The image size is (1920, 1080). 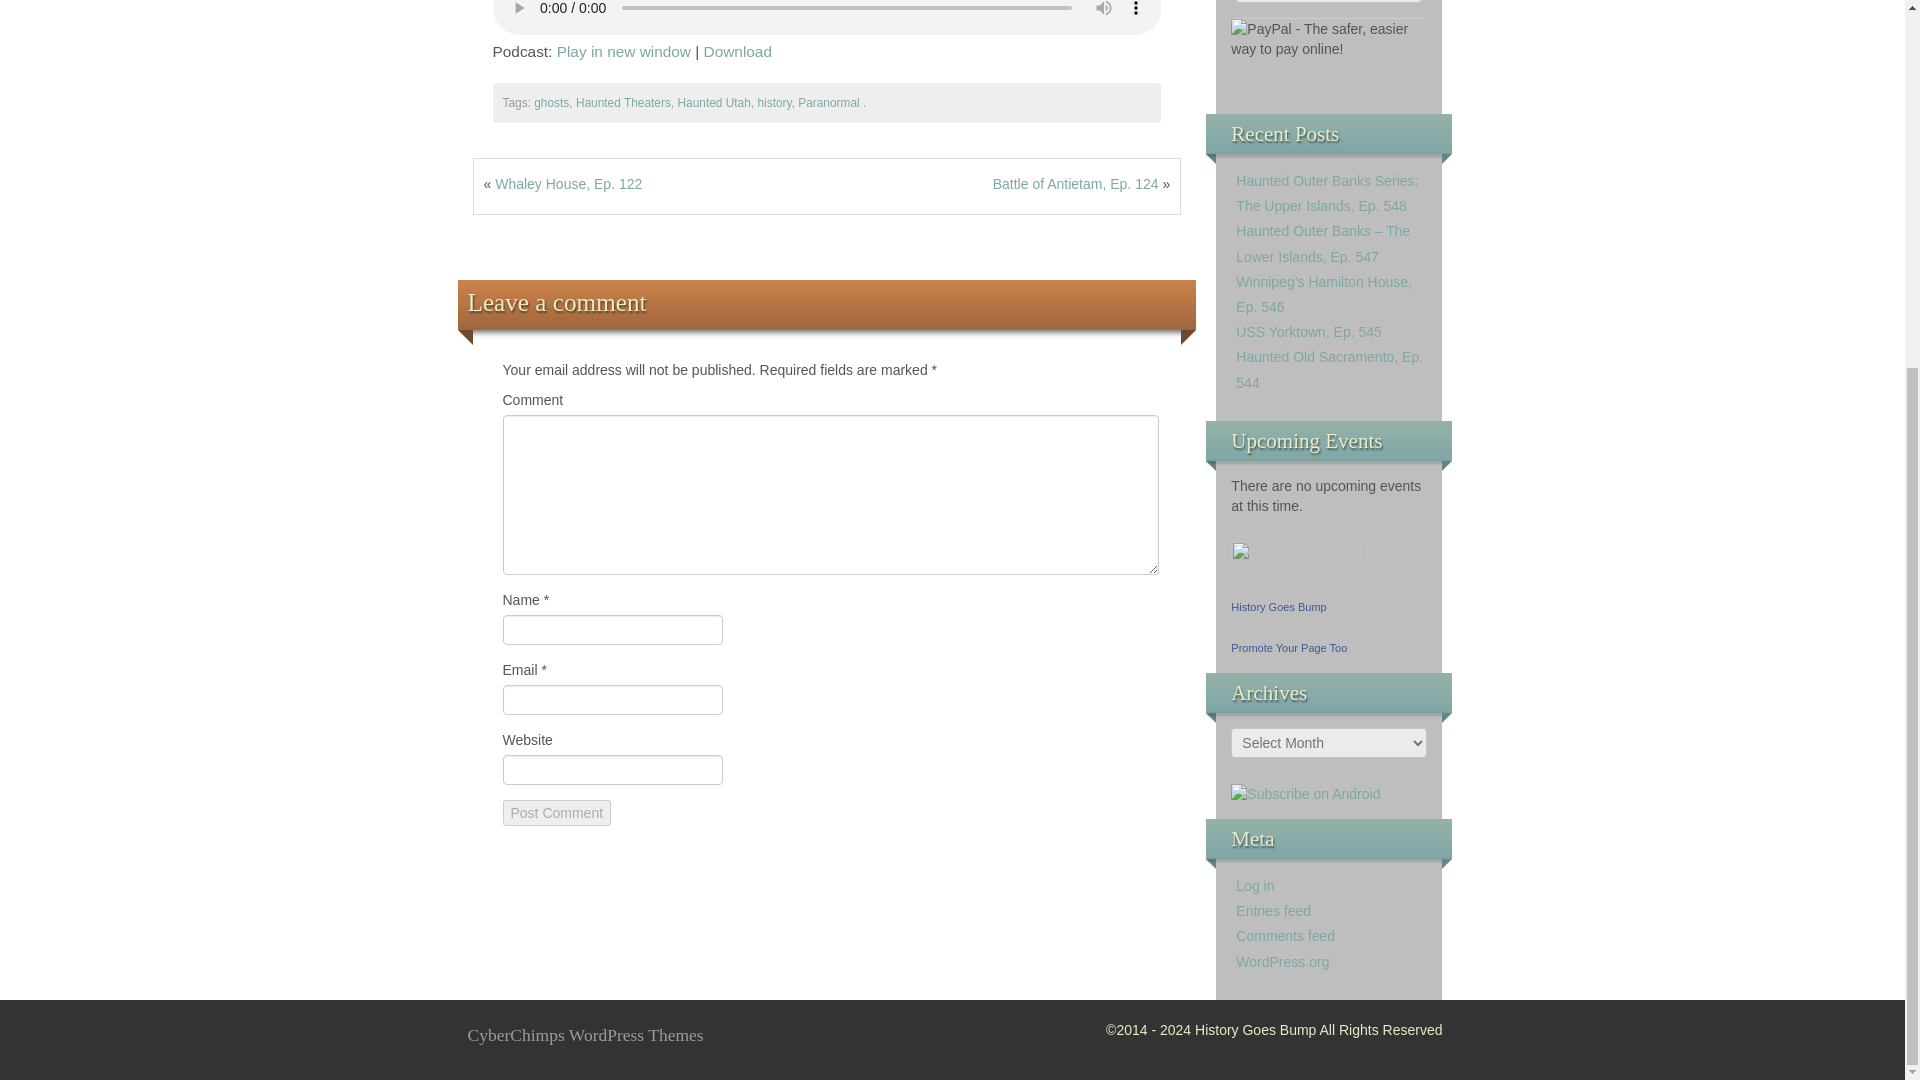 What do you see at coordinates (828, 103) in the screenshot?
I see `Paranormal` at bounding box center [828, 103].